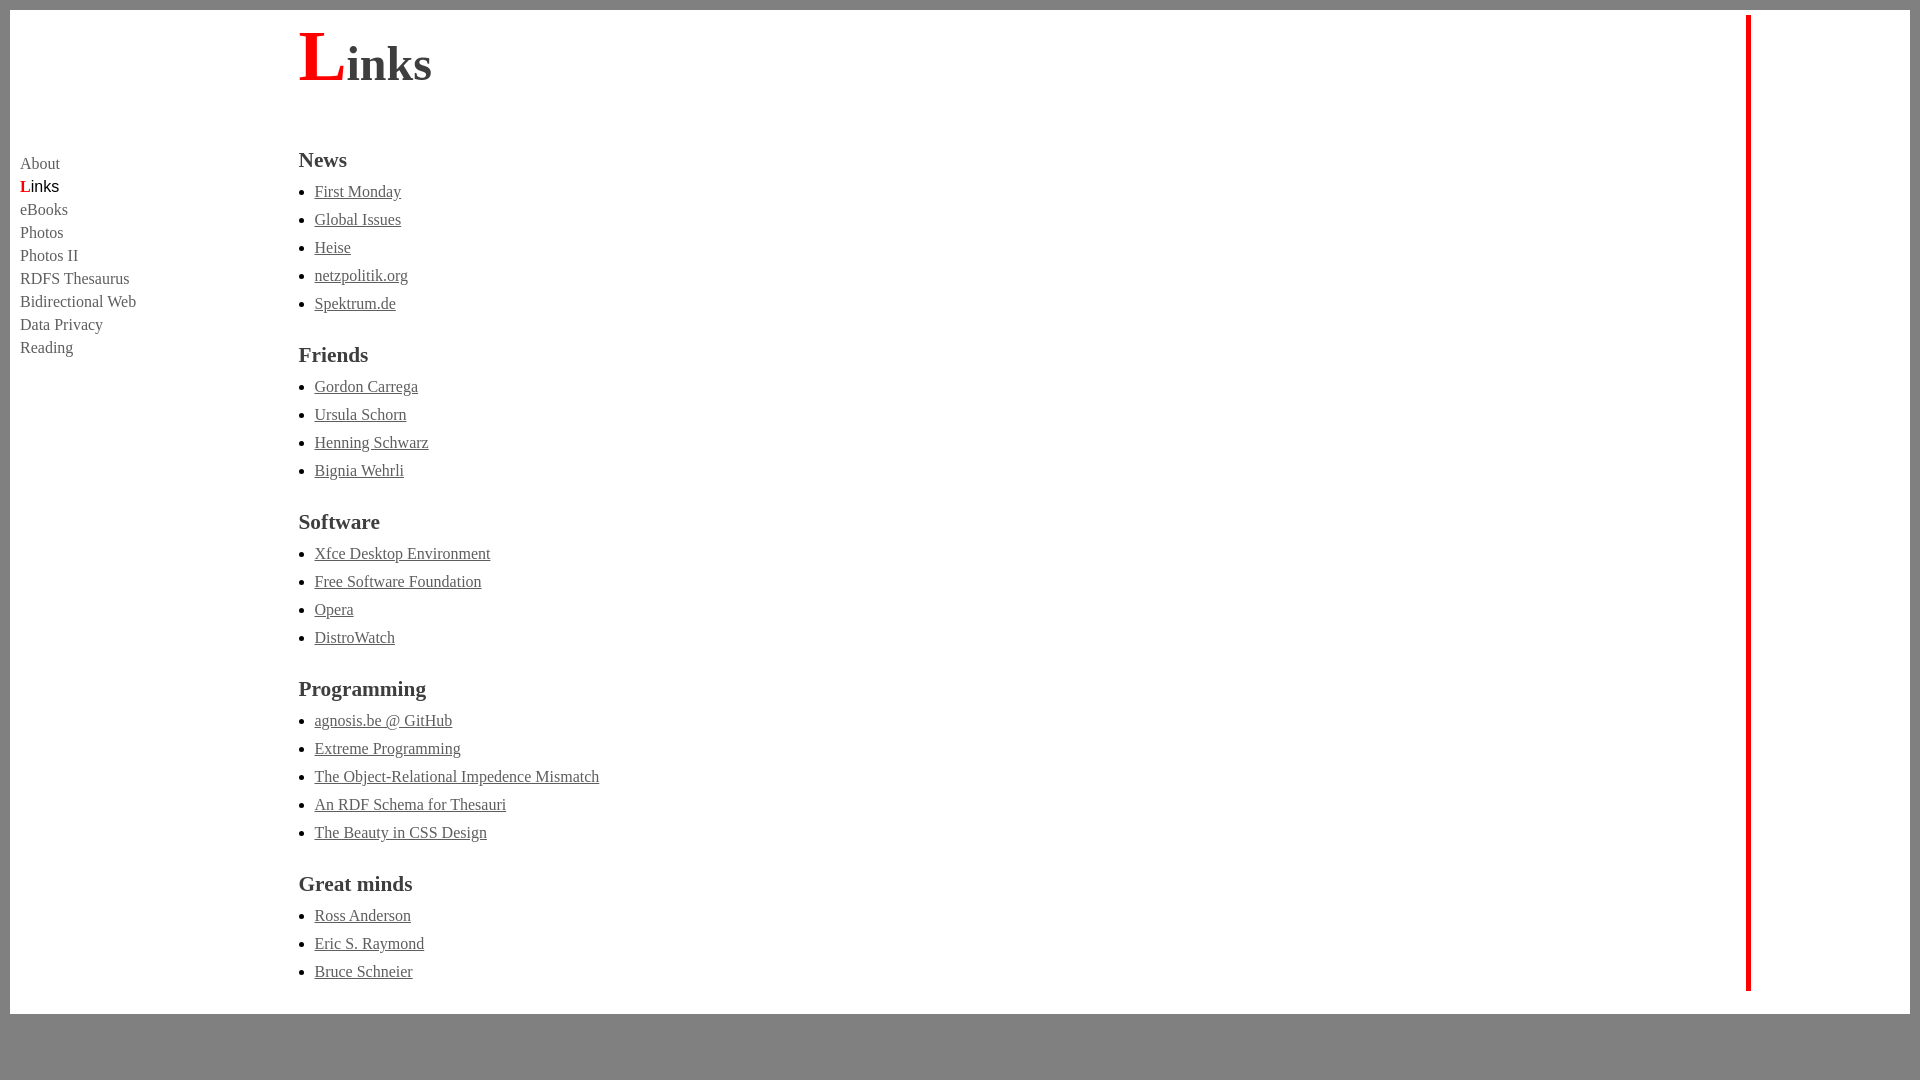  What do you see at coordinates (360, 276) in the screenshot?
I see `netzpolitik.org` at bounding box center [360, 276].